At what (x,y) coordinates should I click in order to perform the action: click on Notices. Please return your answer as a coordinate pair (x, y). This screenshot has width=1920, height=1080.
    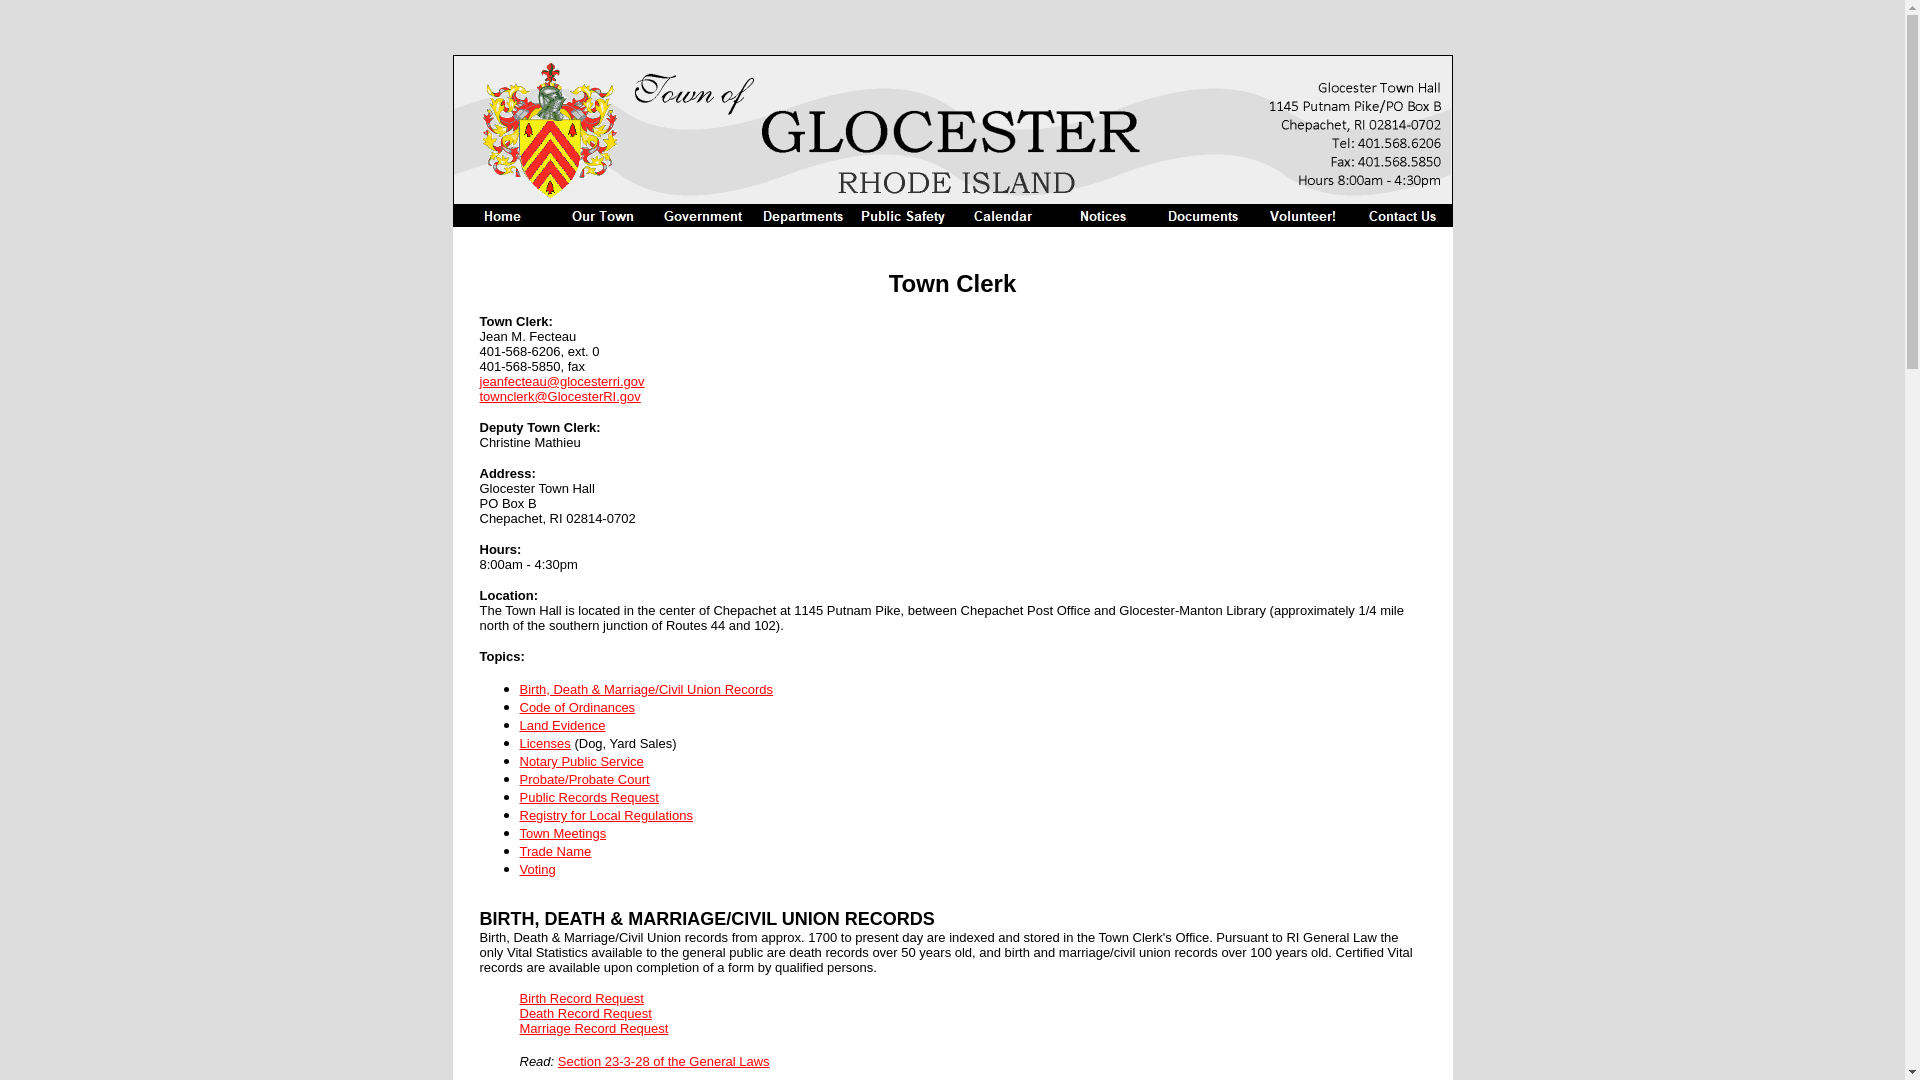
    Looking at the image, I should click on (1102, 216).